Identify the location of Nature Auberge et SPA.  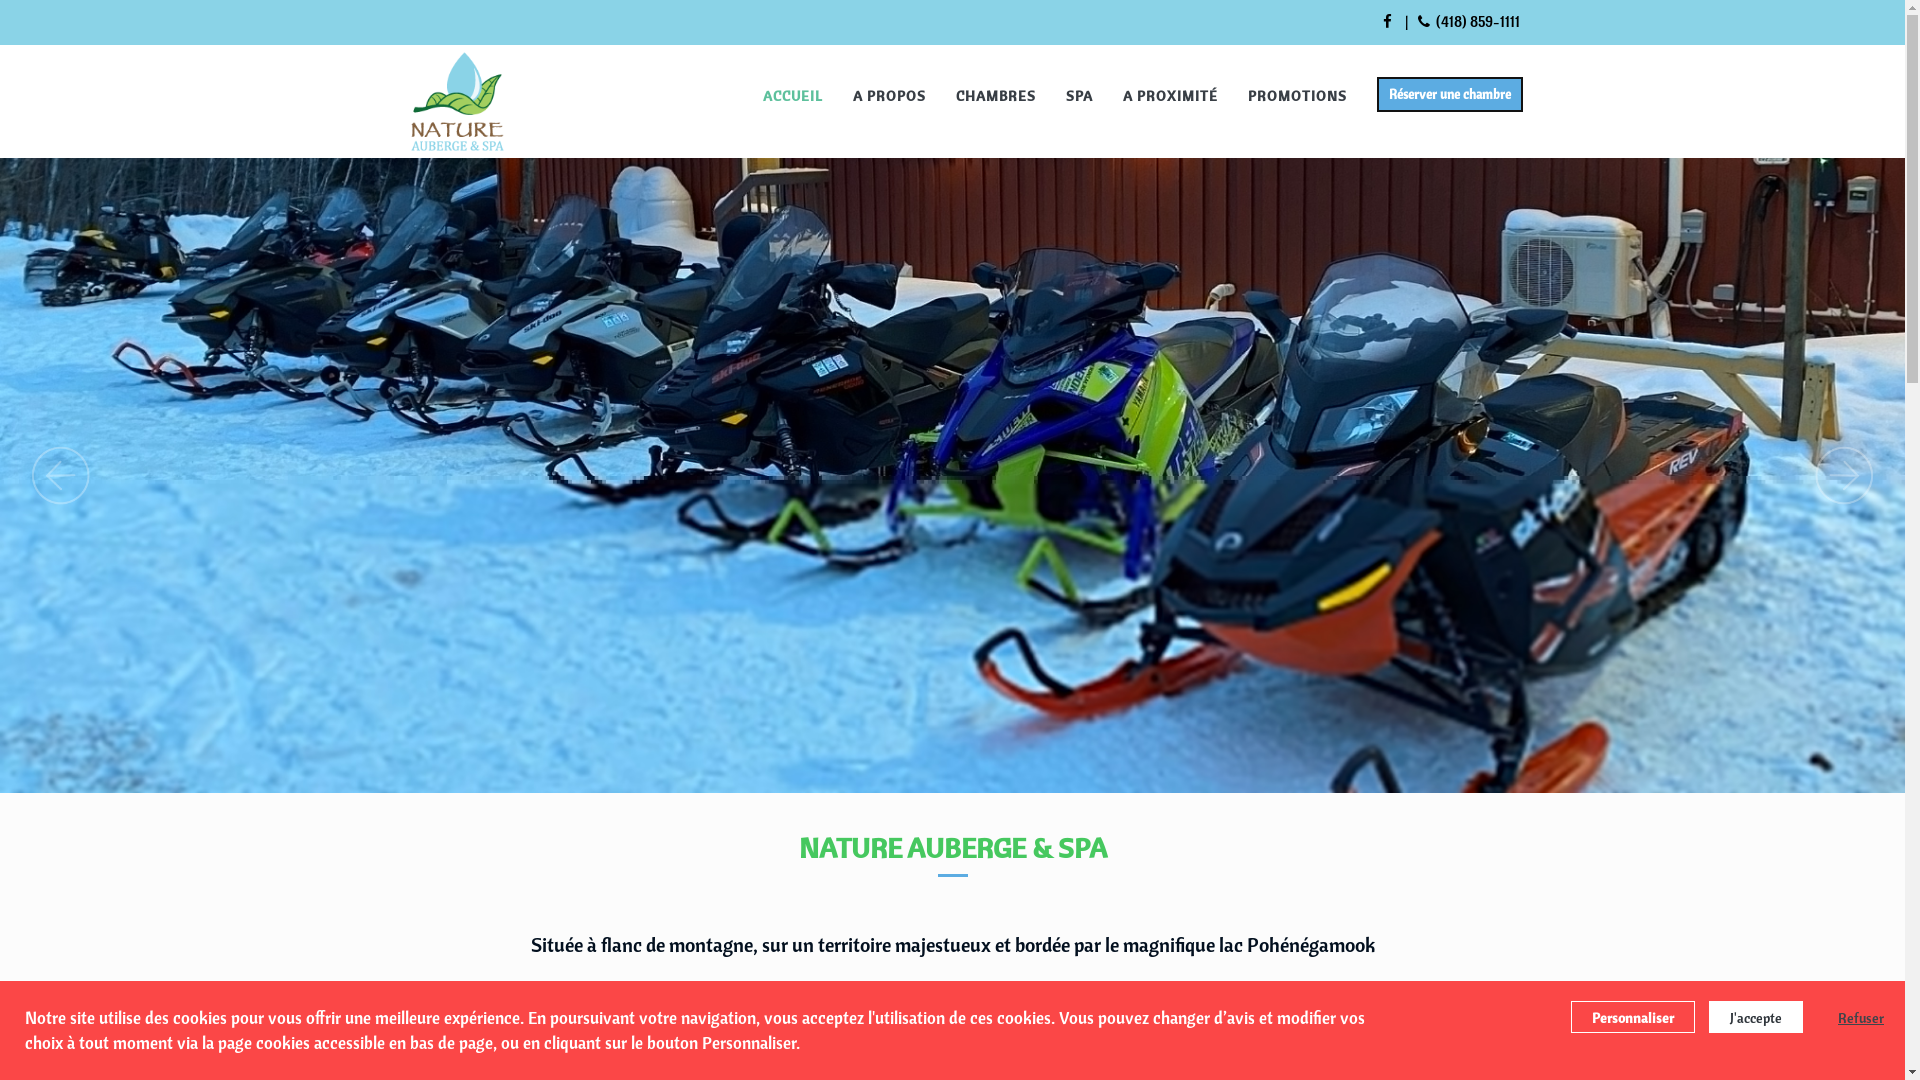
(457, 102).